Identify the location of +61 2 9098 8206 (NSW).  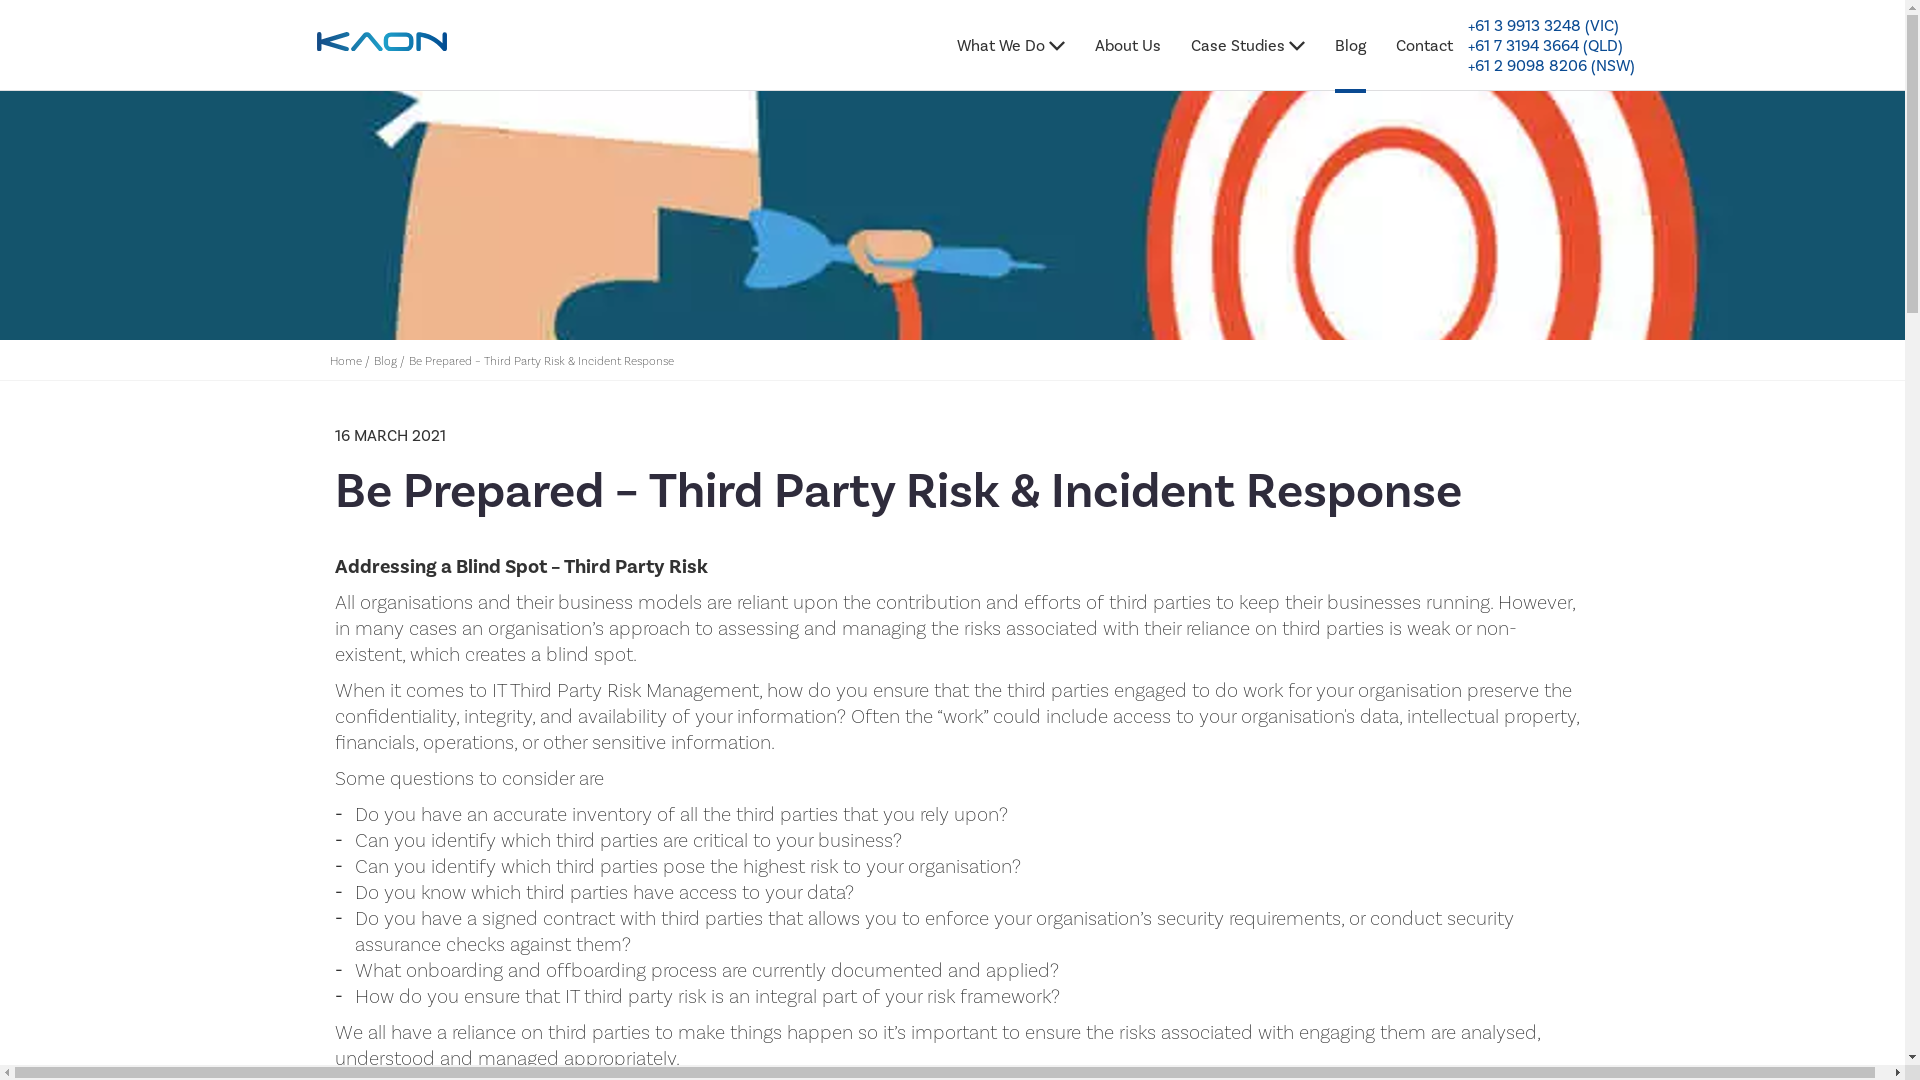
(1552, 66).